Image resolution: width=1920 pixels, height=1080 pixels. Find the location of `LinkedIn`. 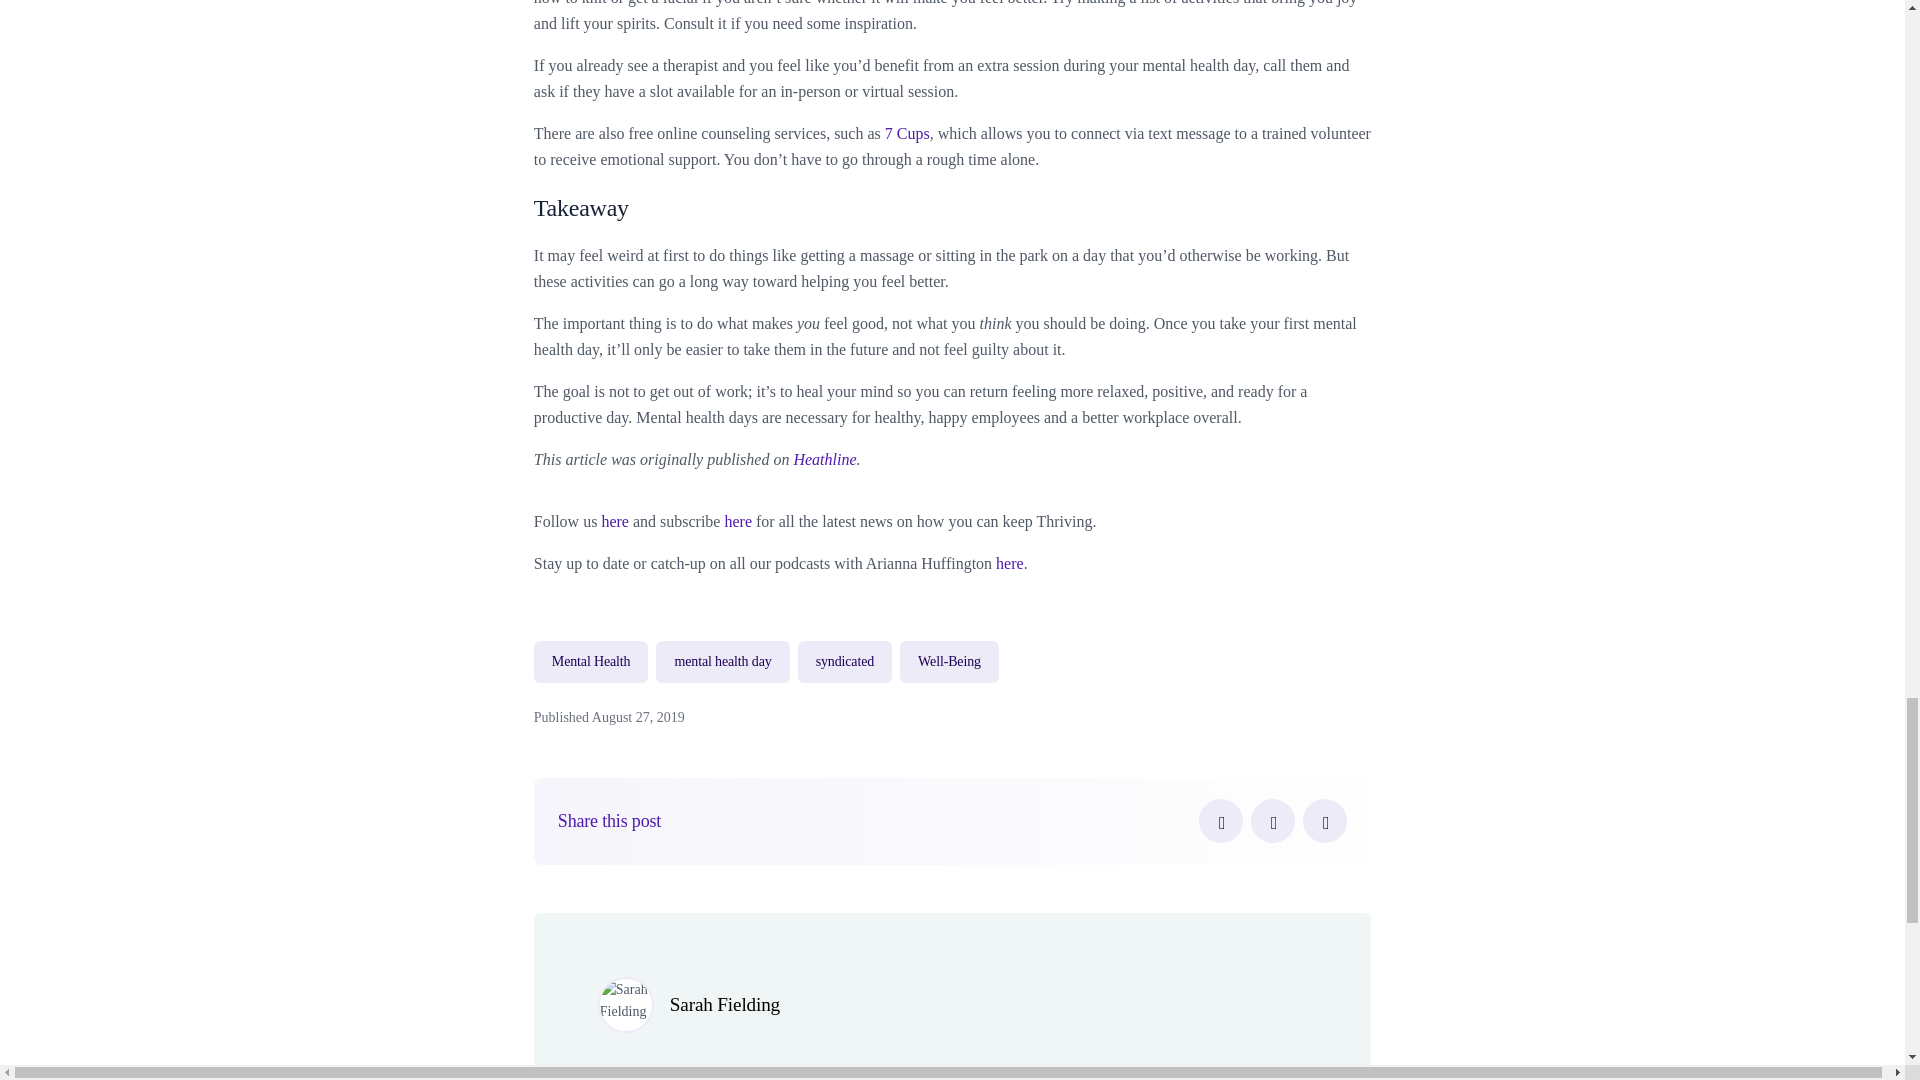

LinkedIn is located at coordinates (1325, 821).